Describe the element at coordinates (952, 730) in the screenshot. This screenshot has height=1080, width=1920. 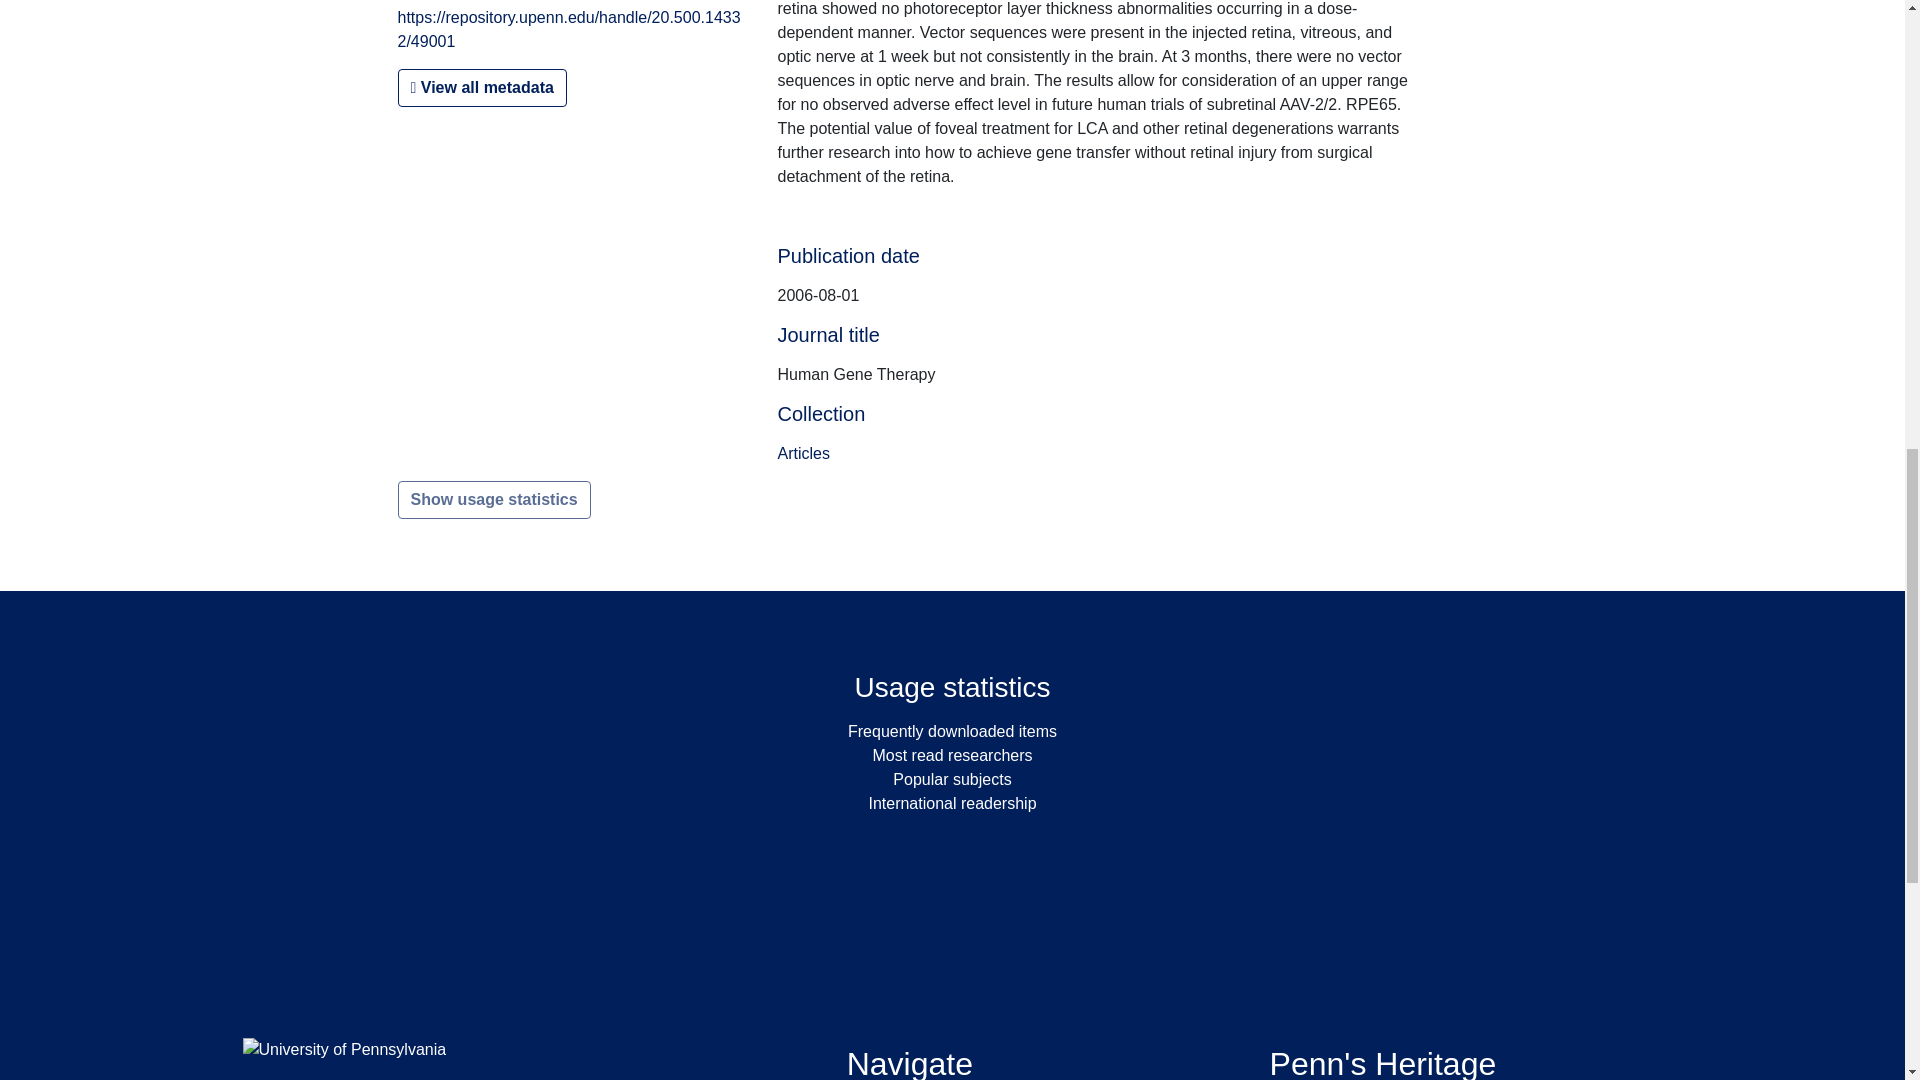
I see `Frequently downloaded items` at that location.